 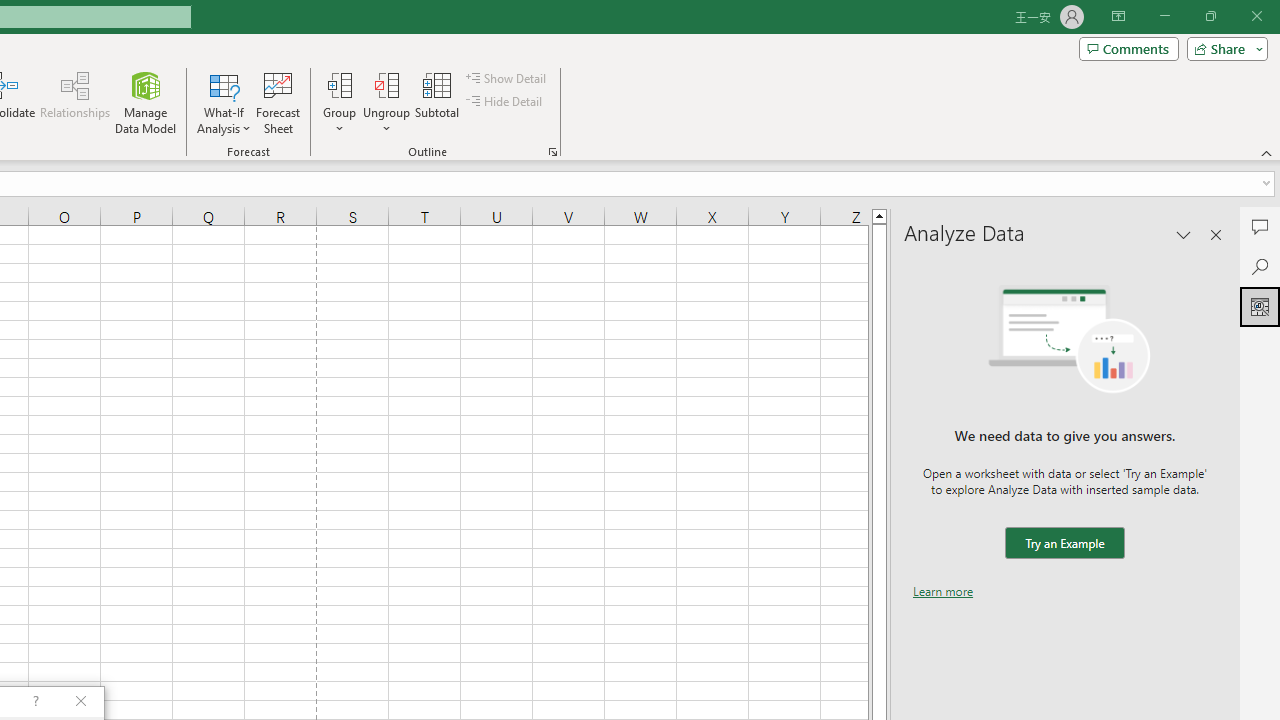 What do you see at coordinates (943, 591) in the screenshot?
I see `Learn more` at bounding box center [943, 591].